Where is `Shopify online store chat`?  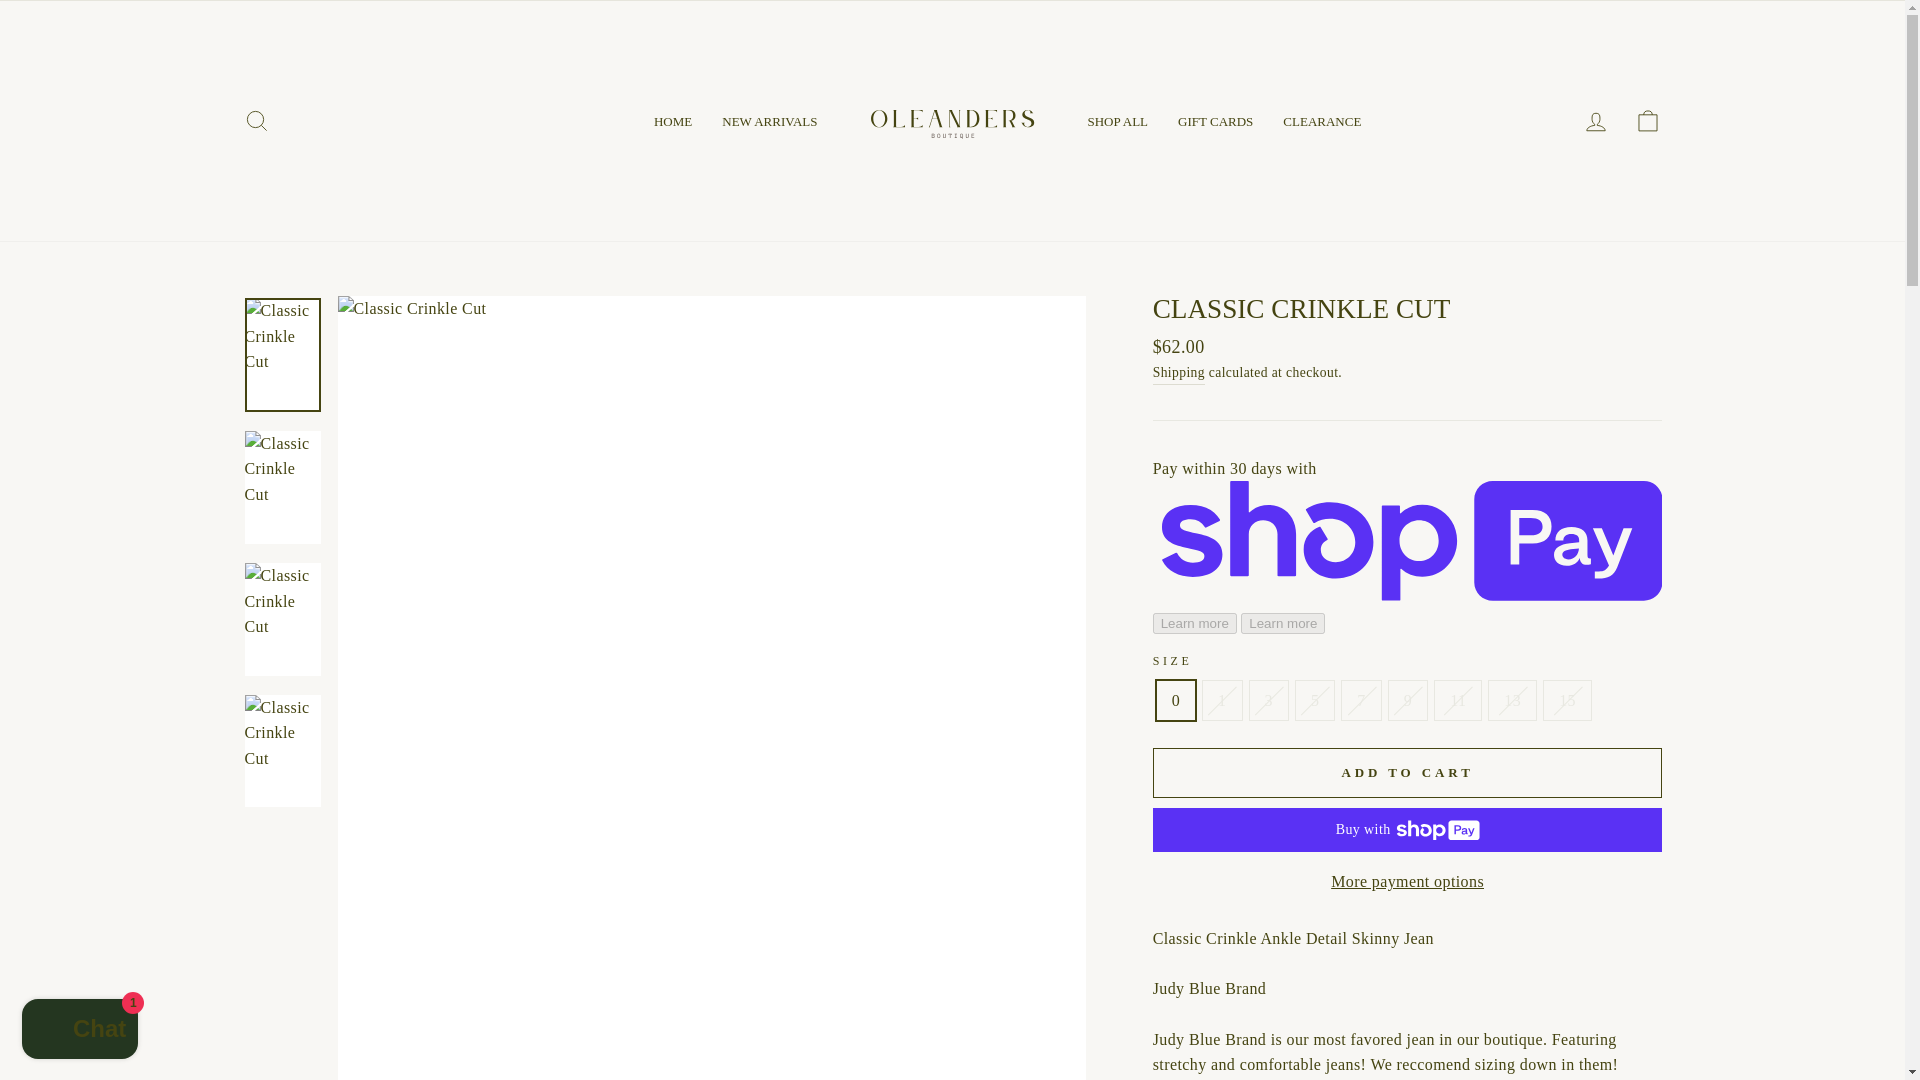
Shopify online store chat is located at coordinates (80, 1031).